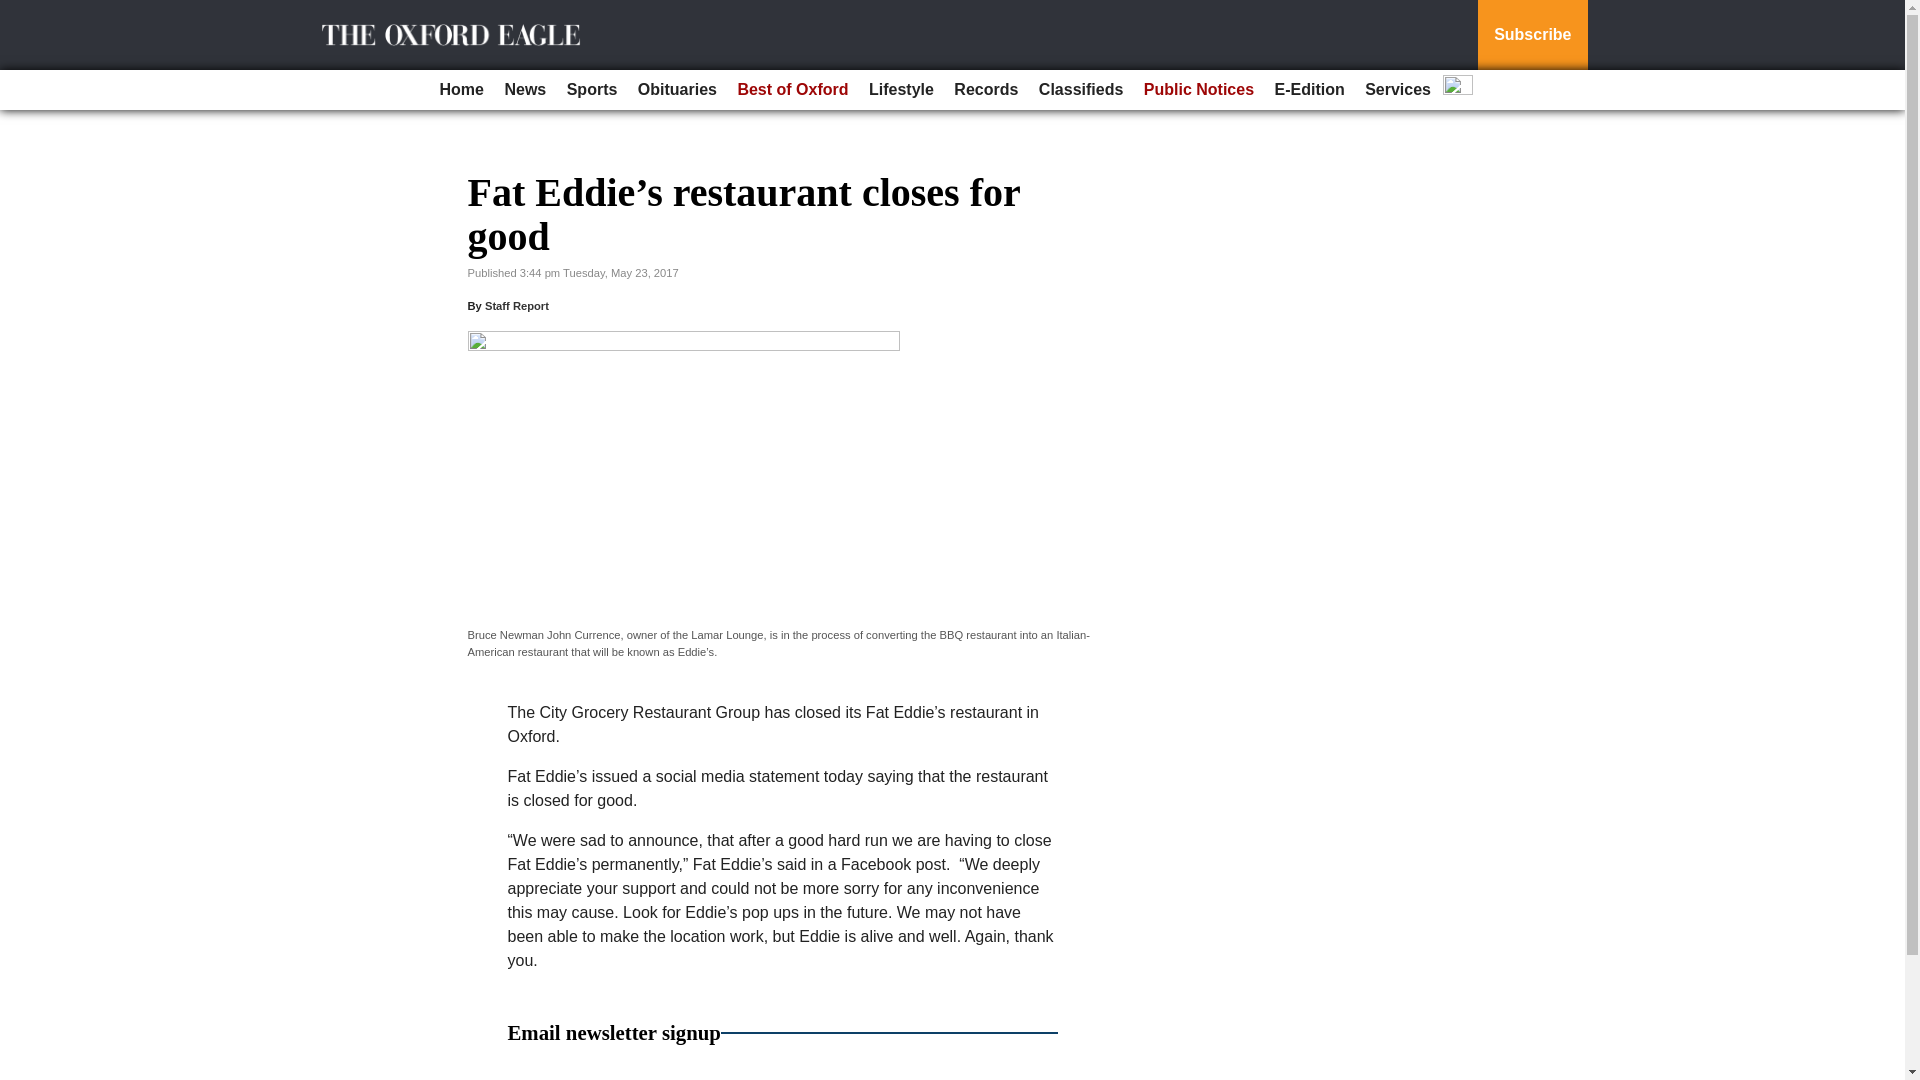  I want to click on Staff Report, so click(517, 306).